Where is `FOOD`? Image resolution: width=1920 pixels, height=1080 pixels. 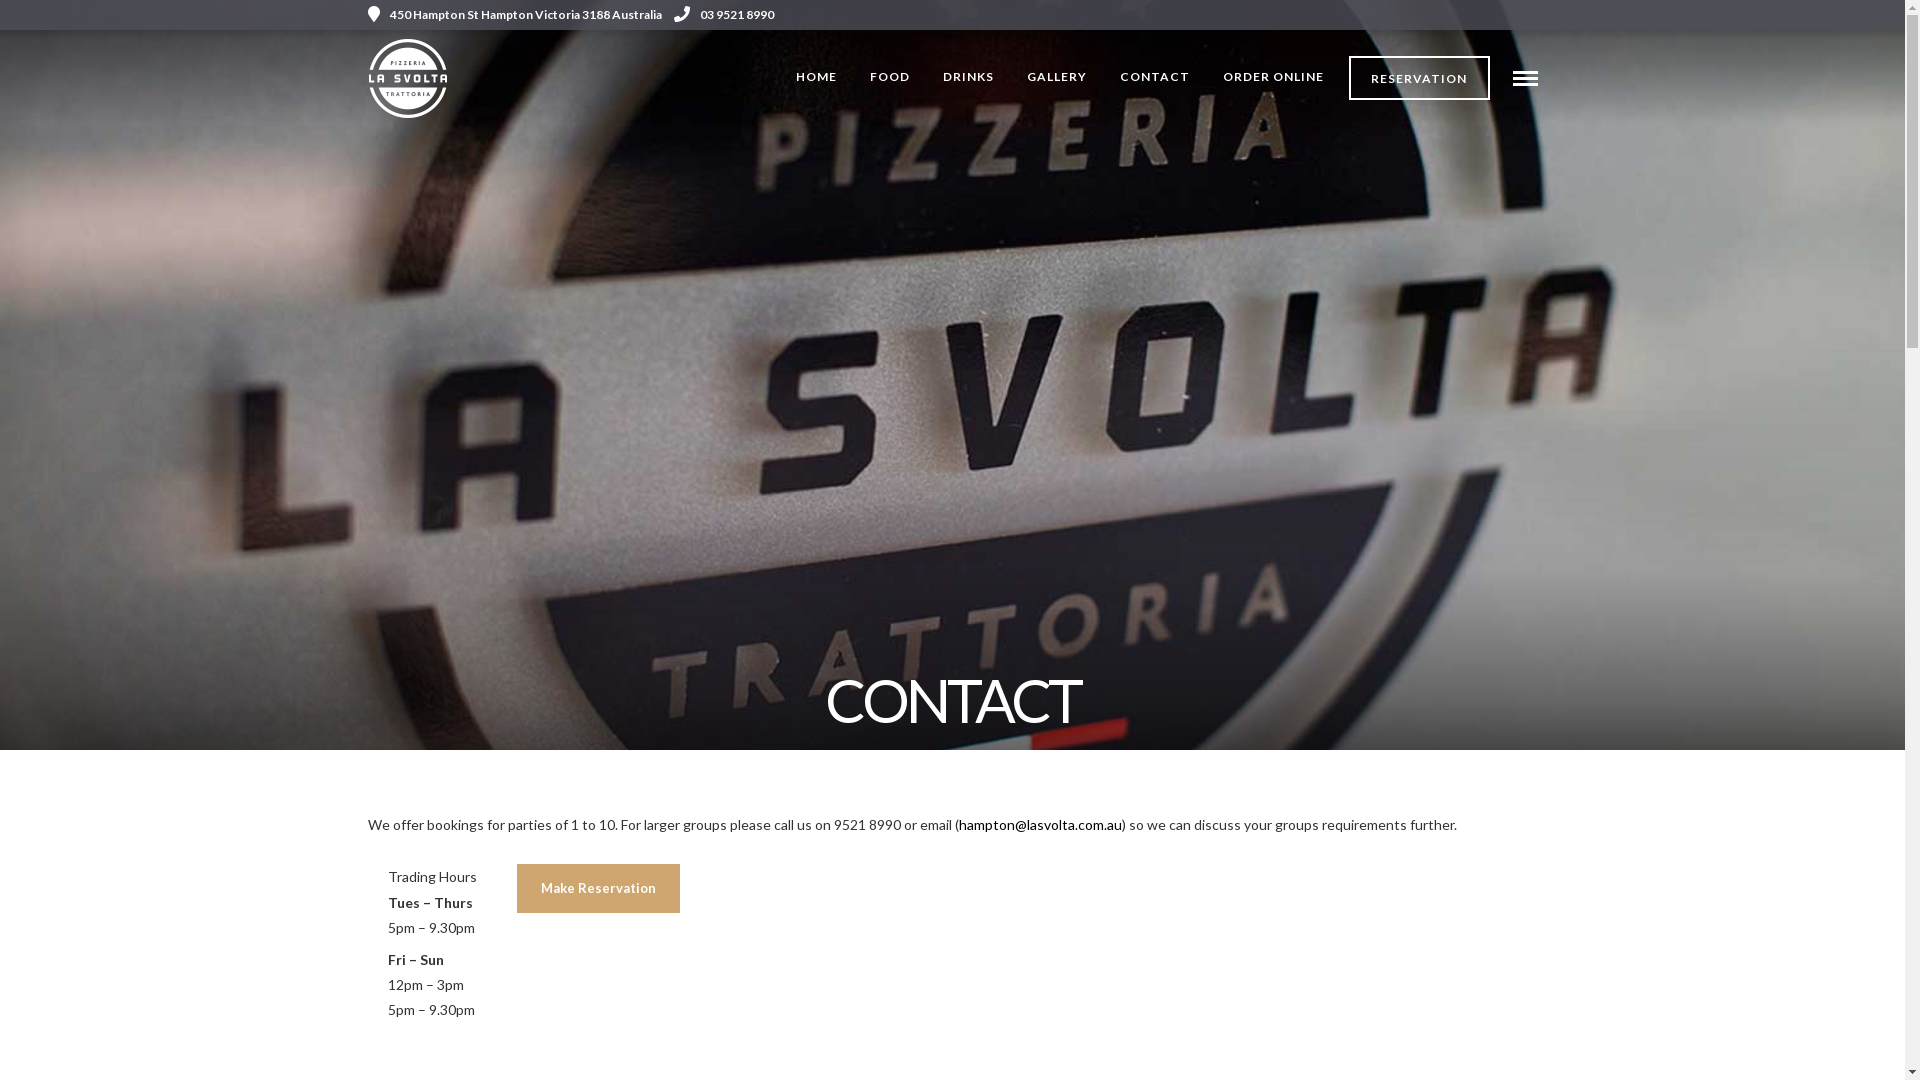
FOOD is located at coordinates (890, 78).